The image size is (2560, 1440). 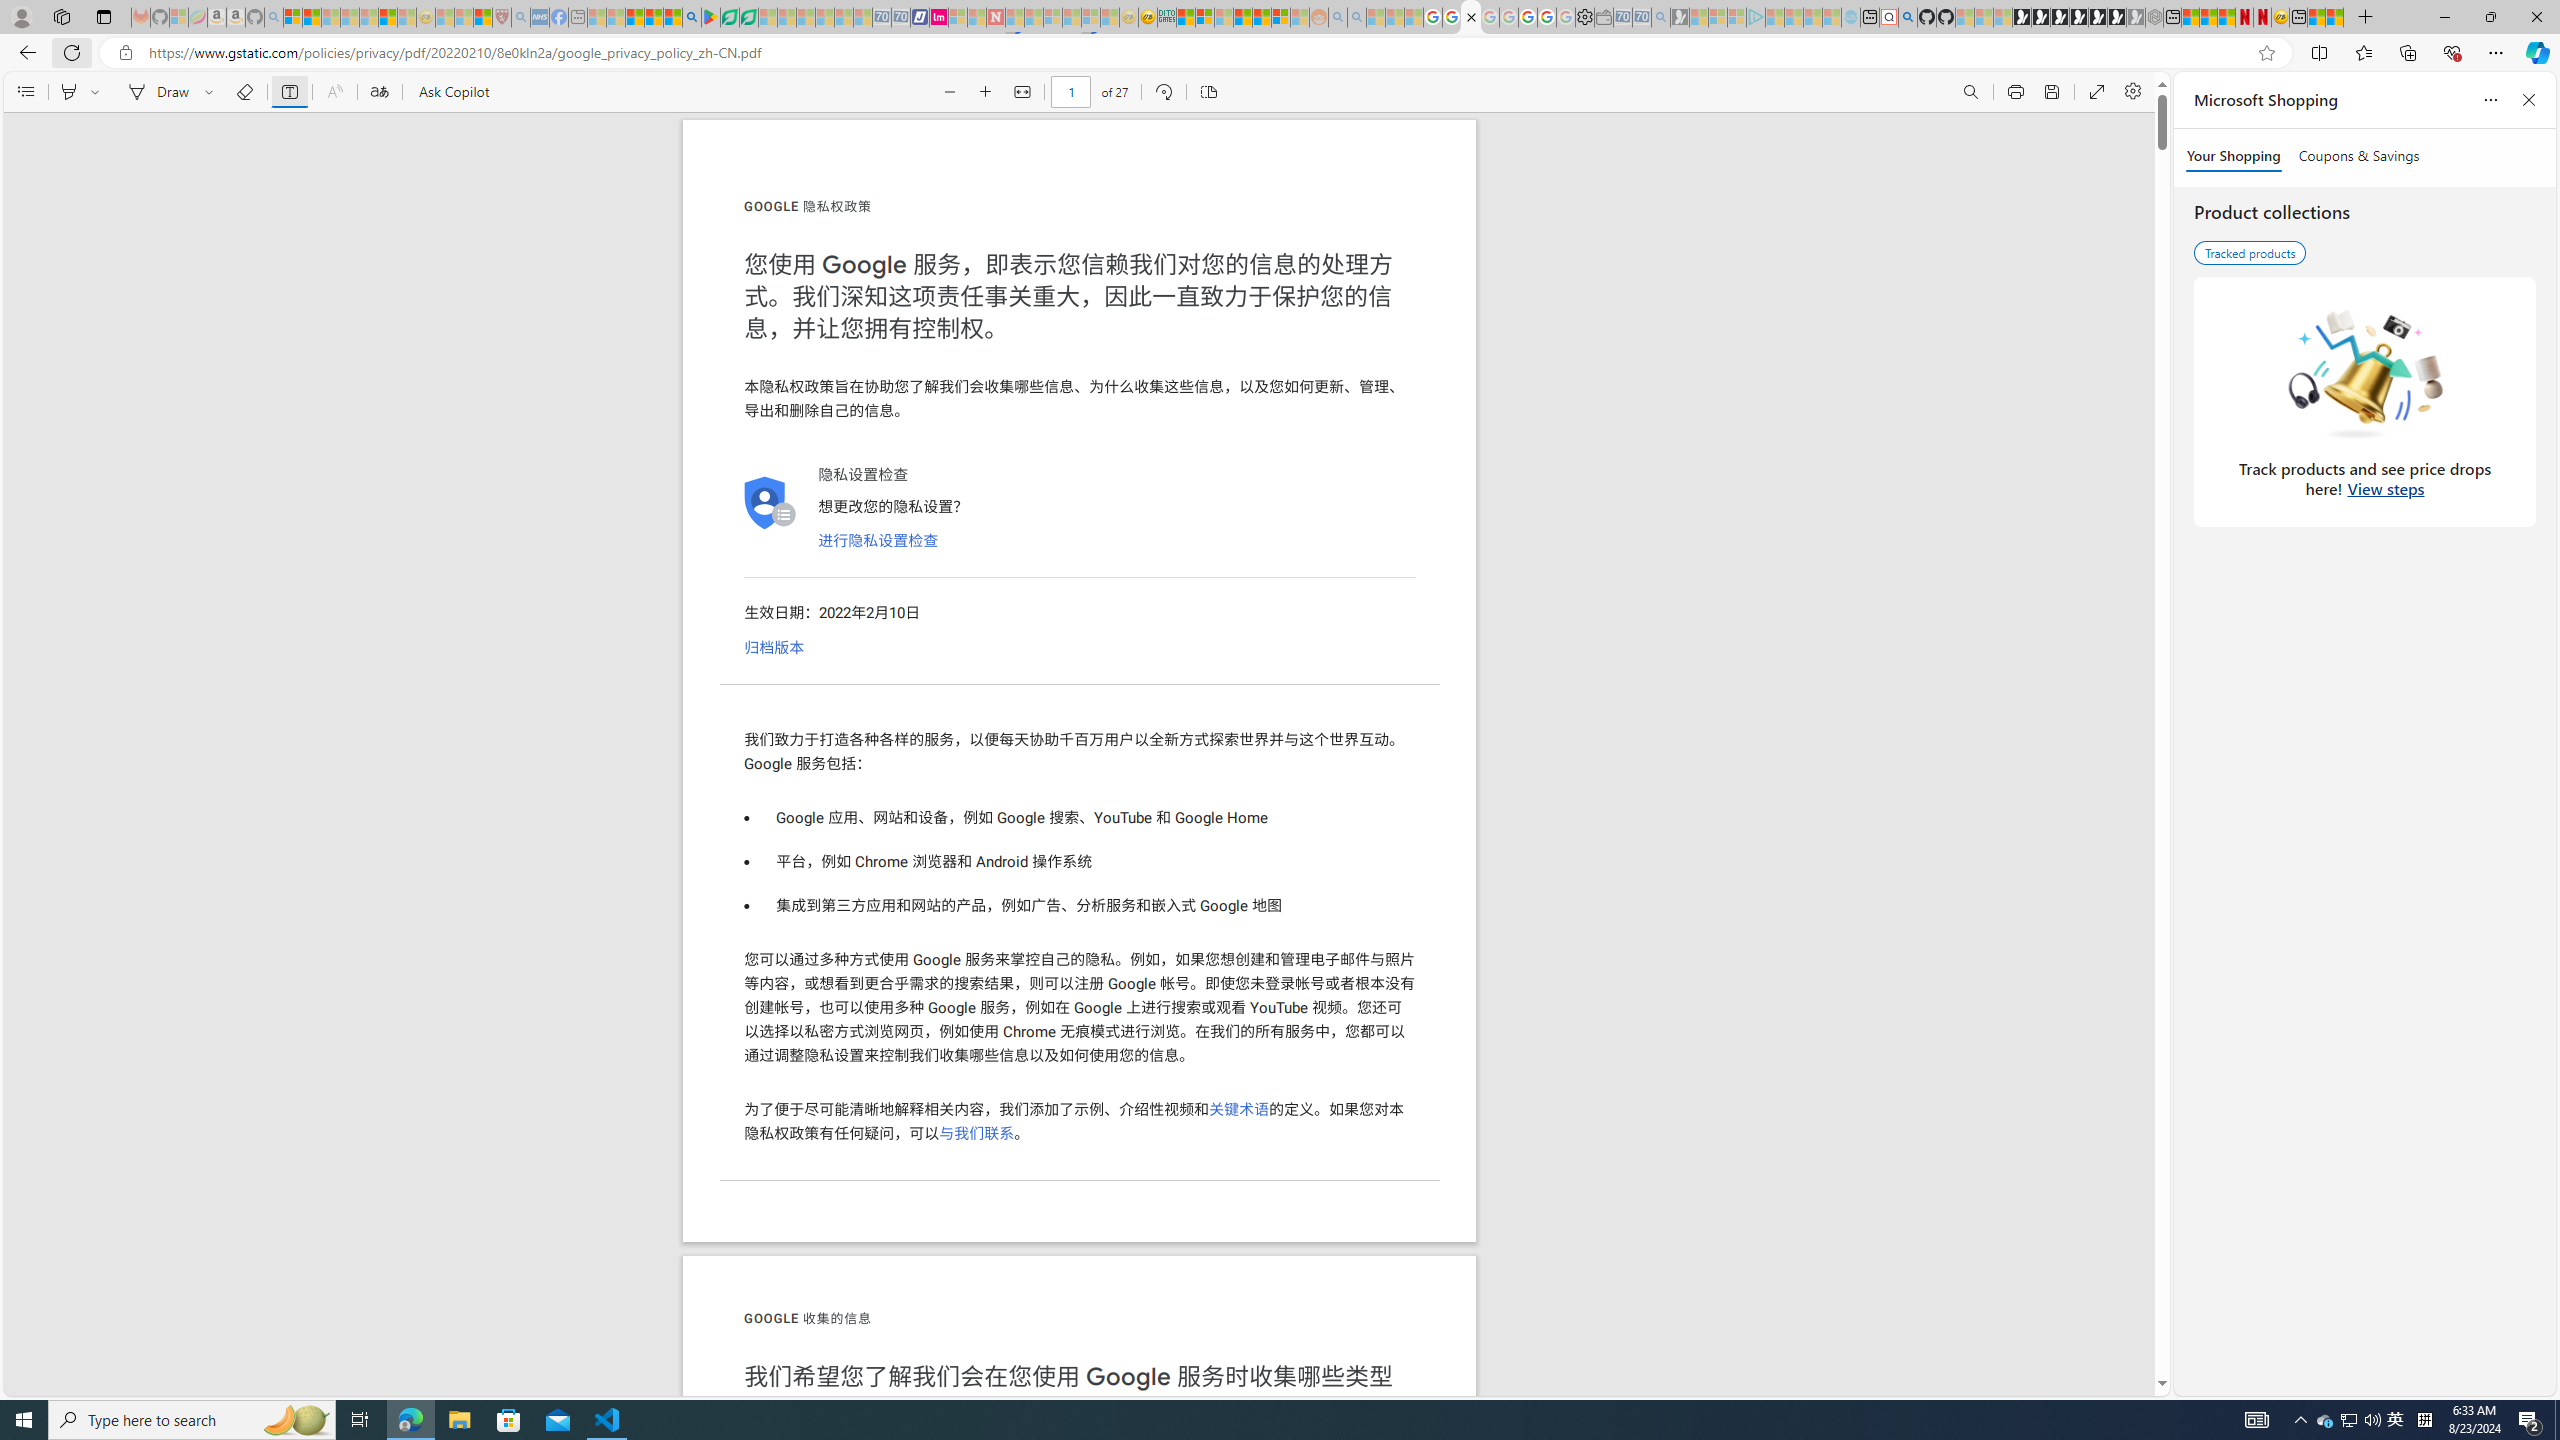 I want to click on Add text, so click(x=289, y=92).